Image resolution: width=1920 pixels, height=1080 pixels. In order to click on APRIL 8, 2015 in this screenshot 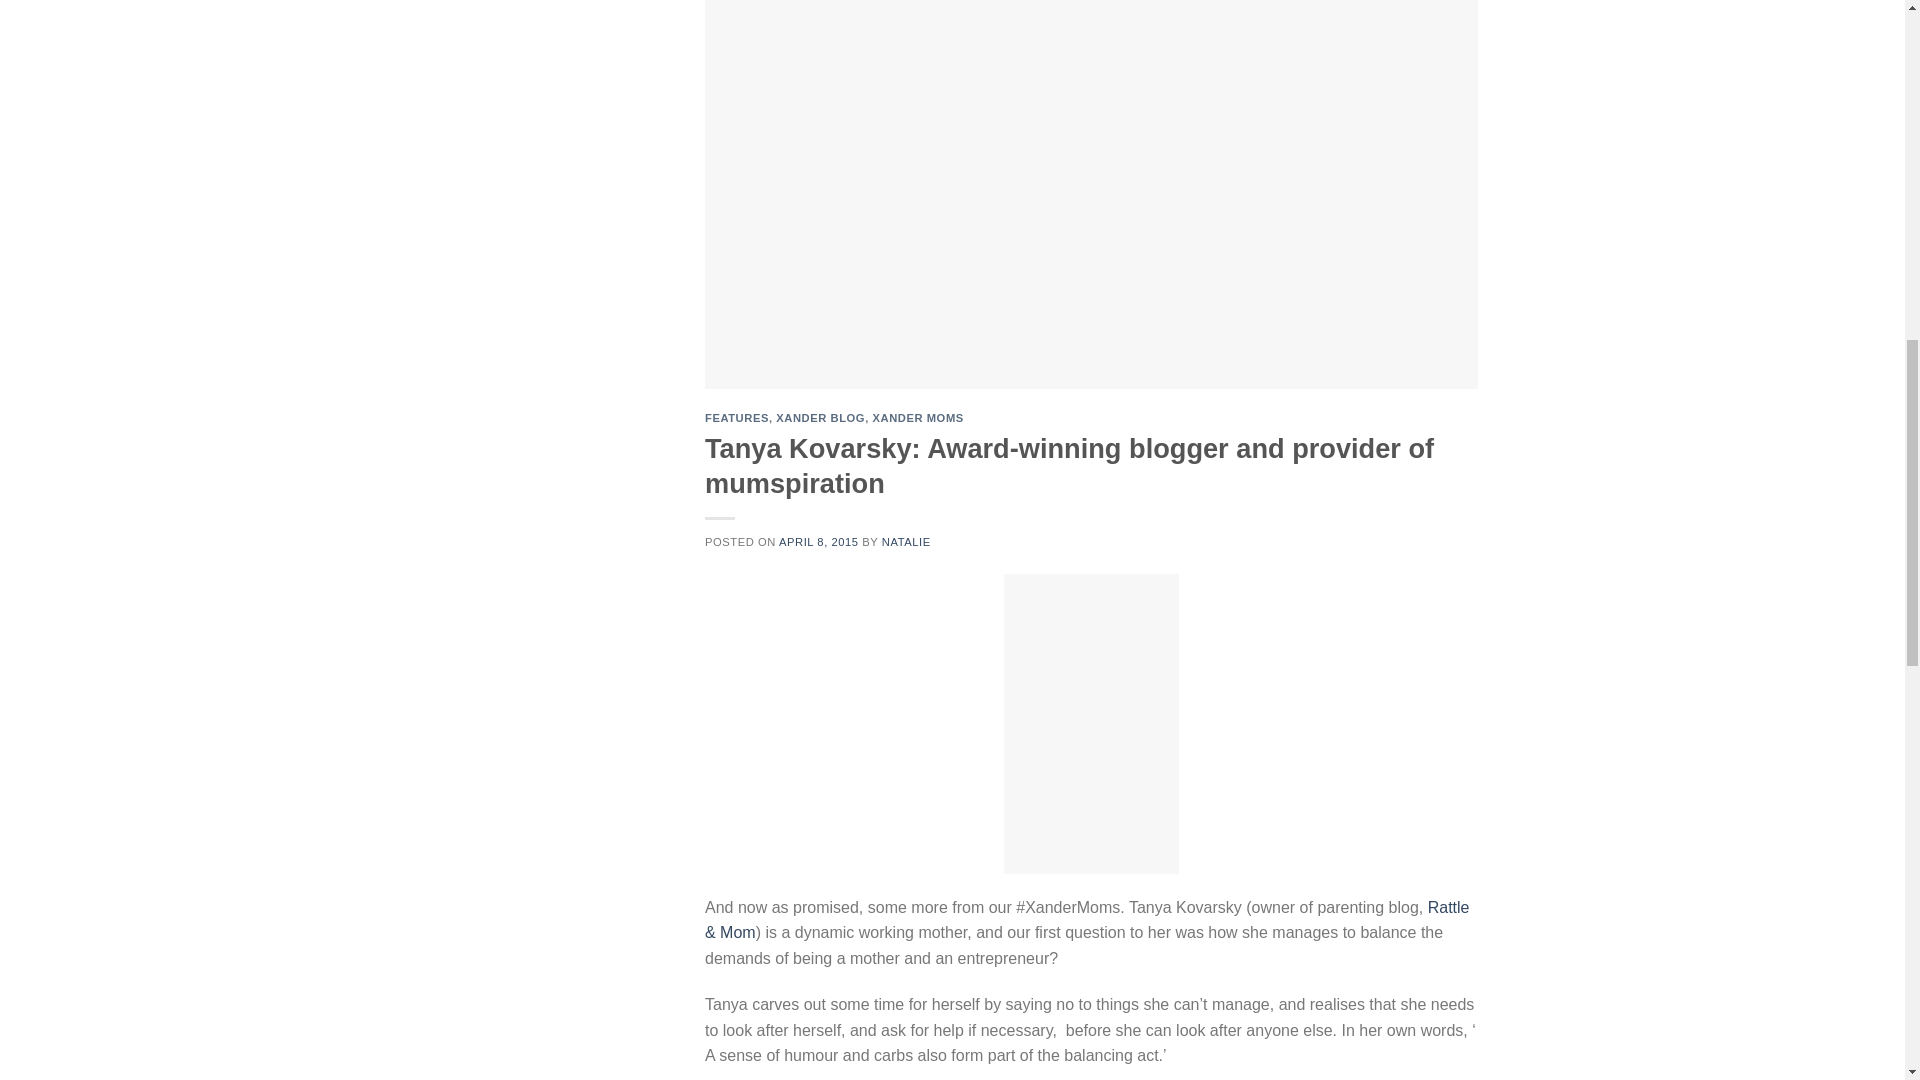, I will do `click(818, 541)`.